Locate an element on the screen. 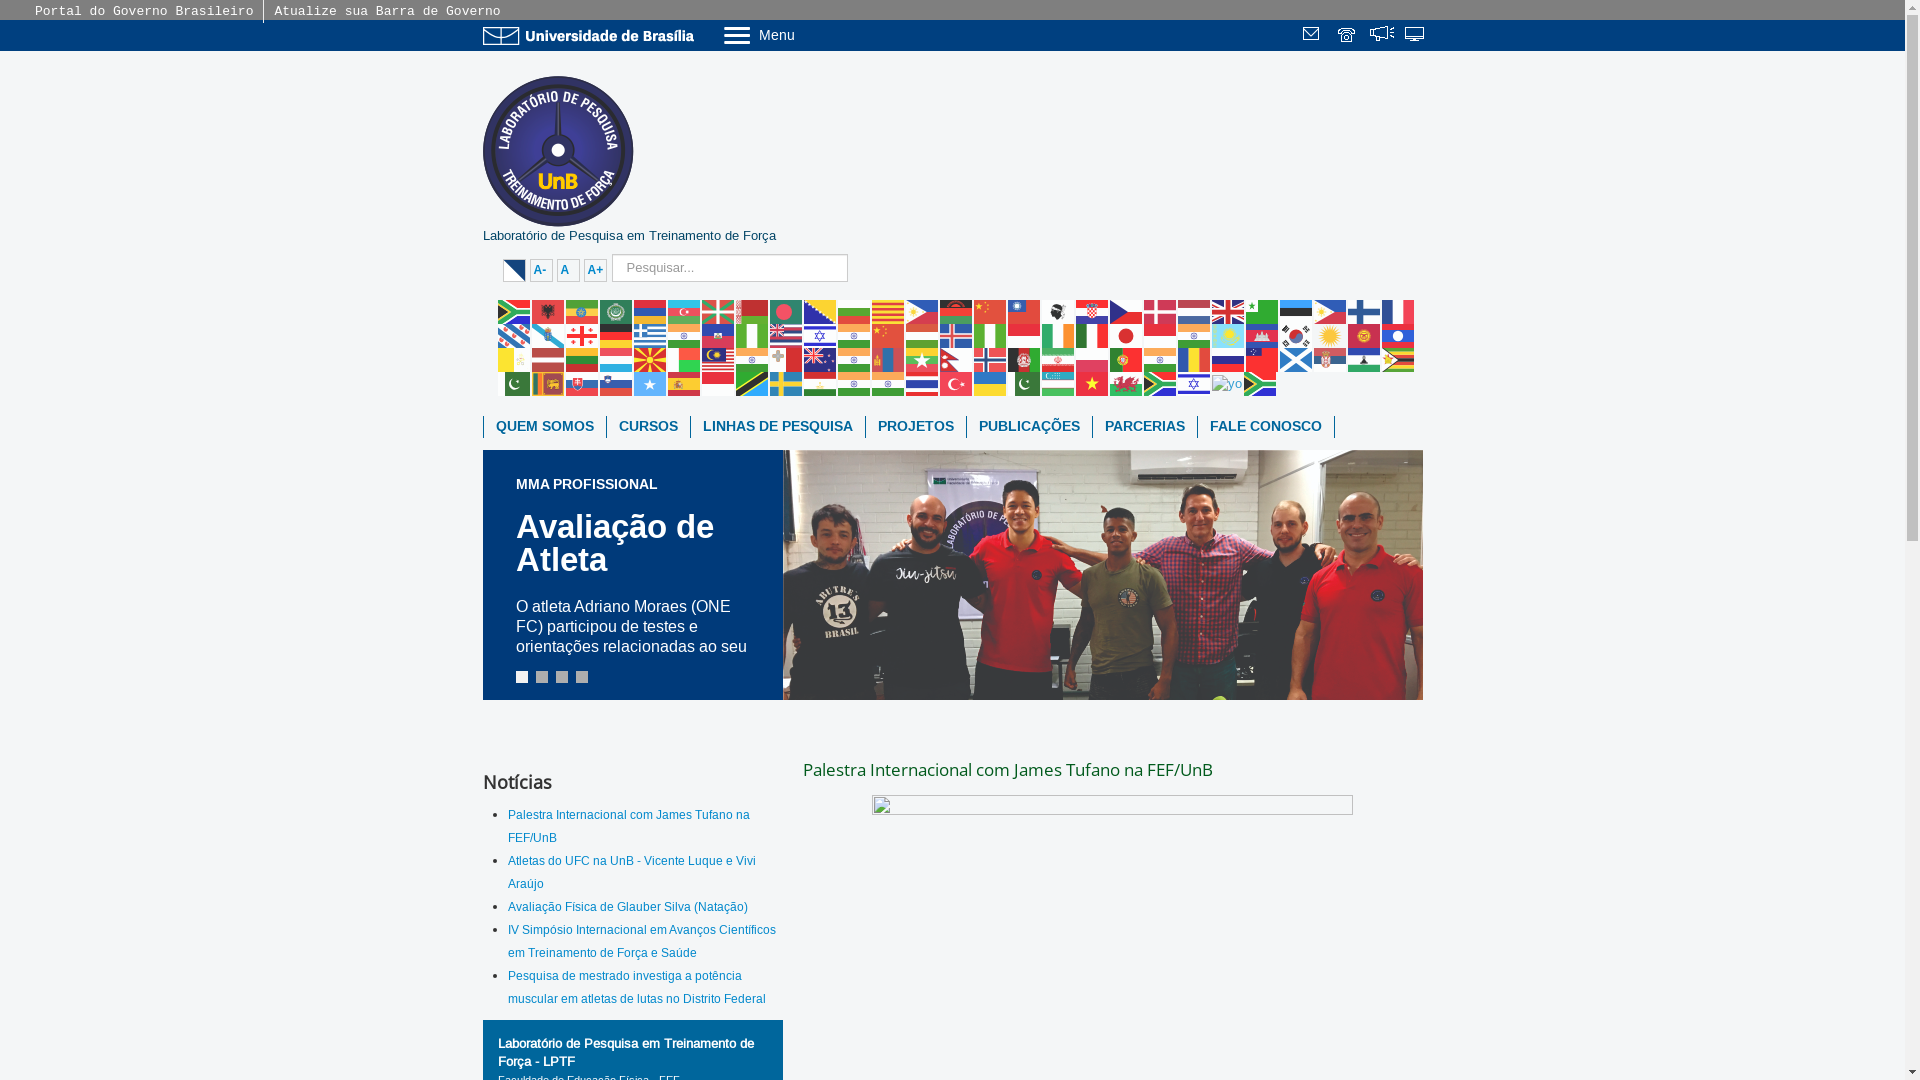 The image size is (1920, 1080). Malayalam is located at coordinates (753, 359).